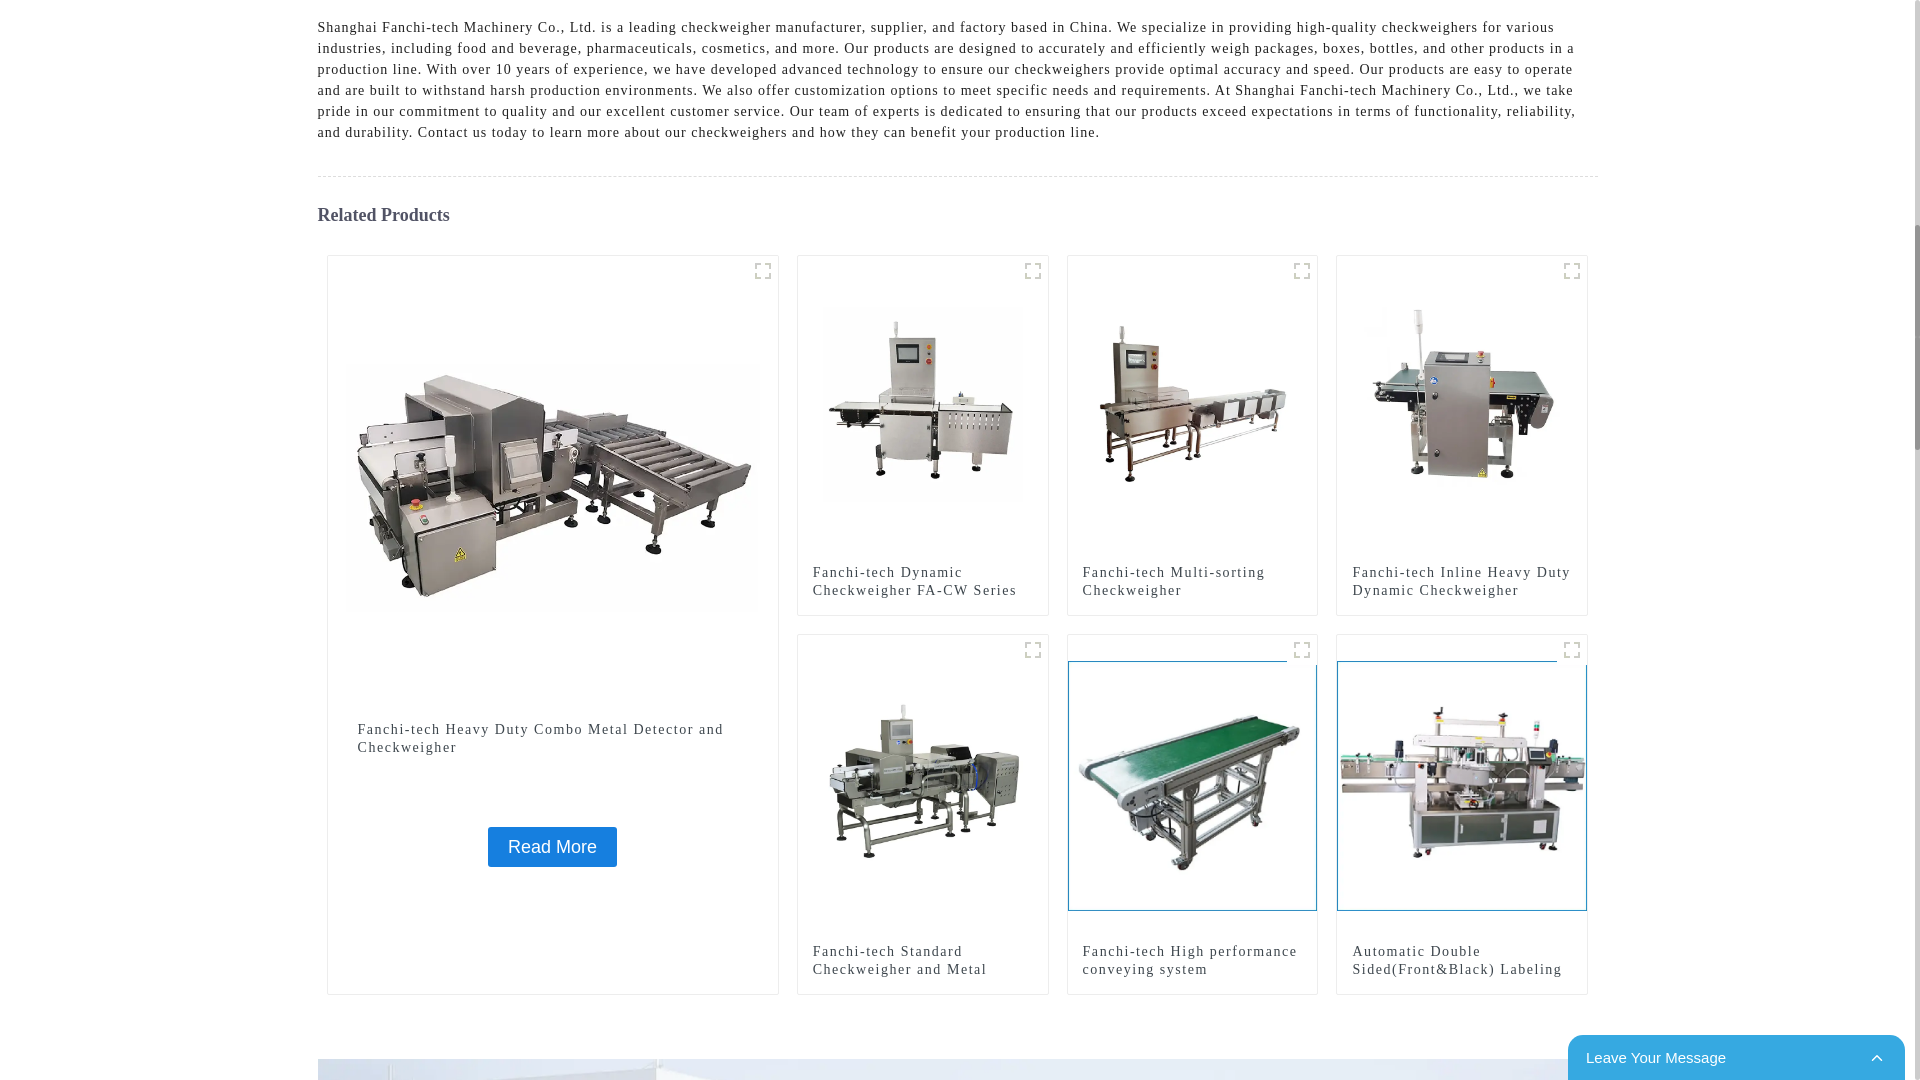  I want to click on Fanchi-tech Dynamic Checkweigher FA-CW Series, so click(922, 582).